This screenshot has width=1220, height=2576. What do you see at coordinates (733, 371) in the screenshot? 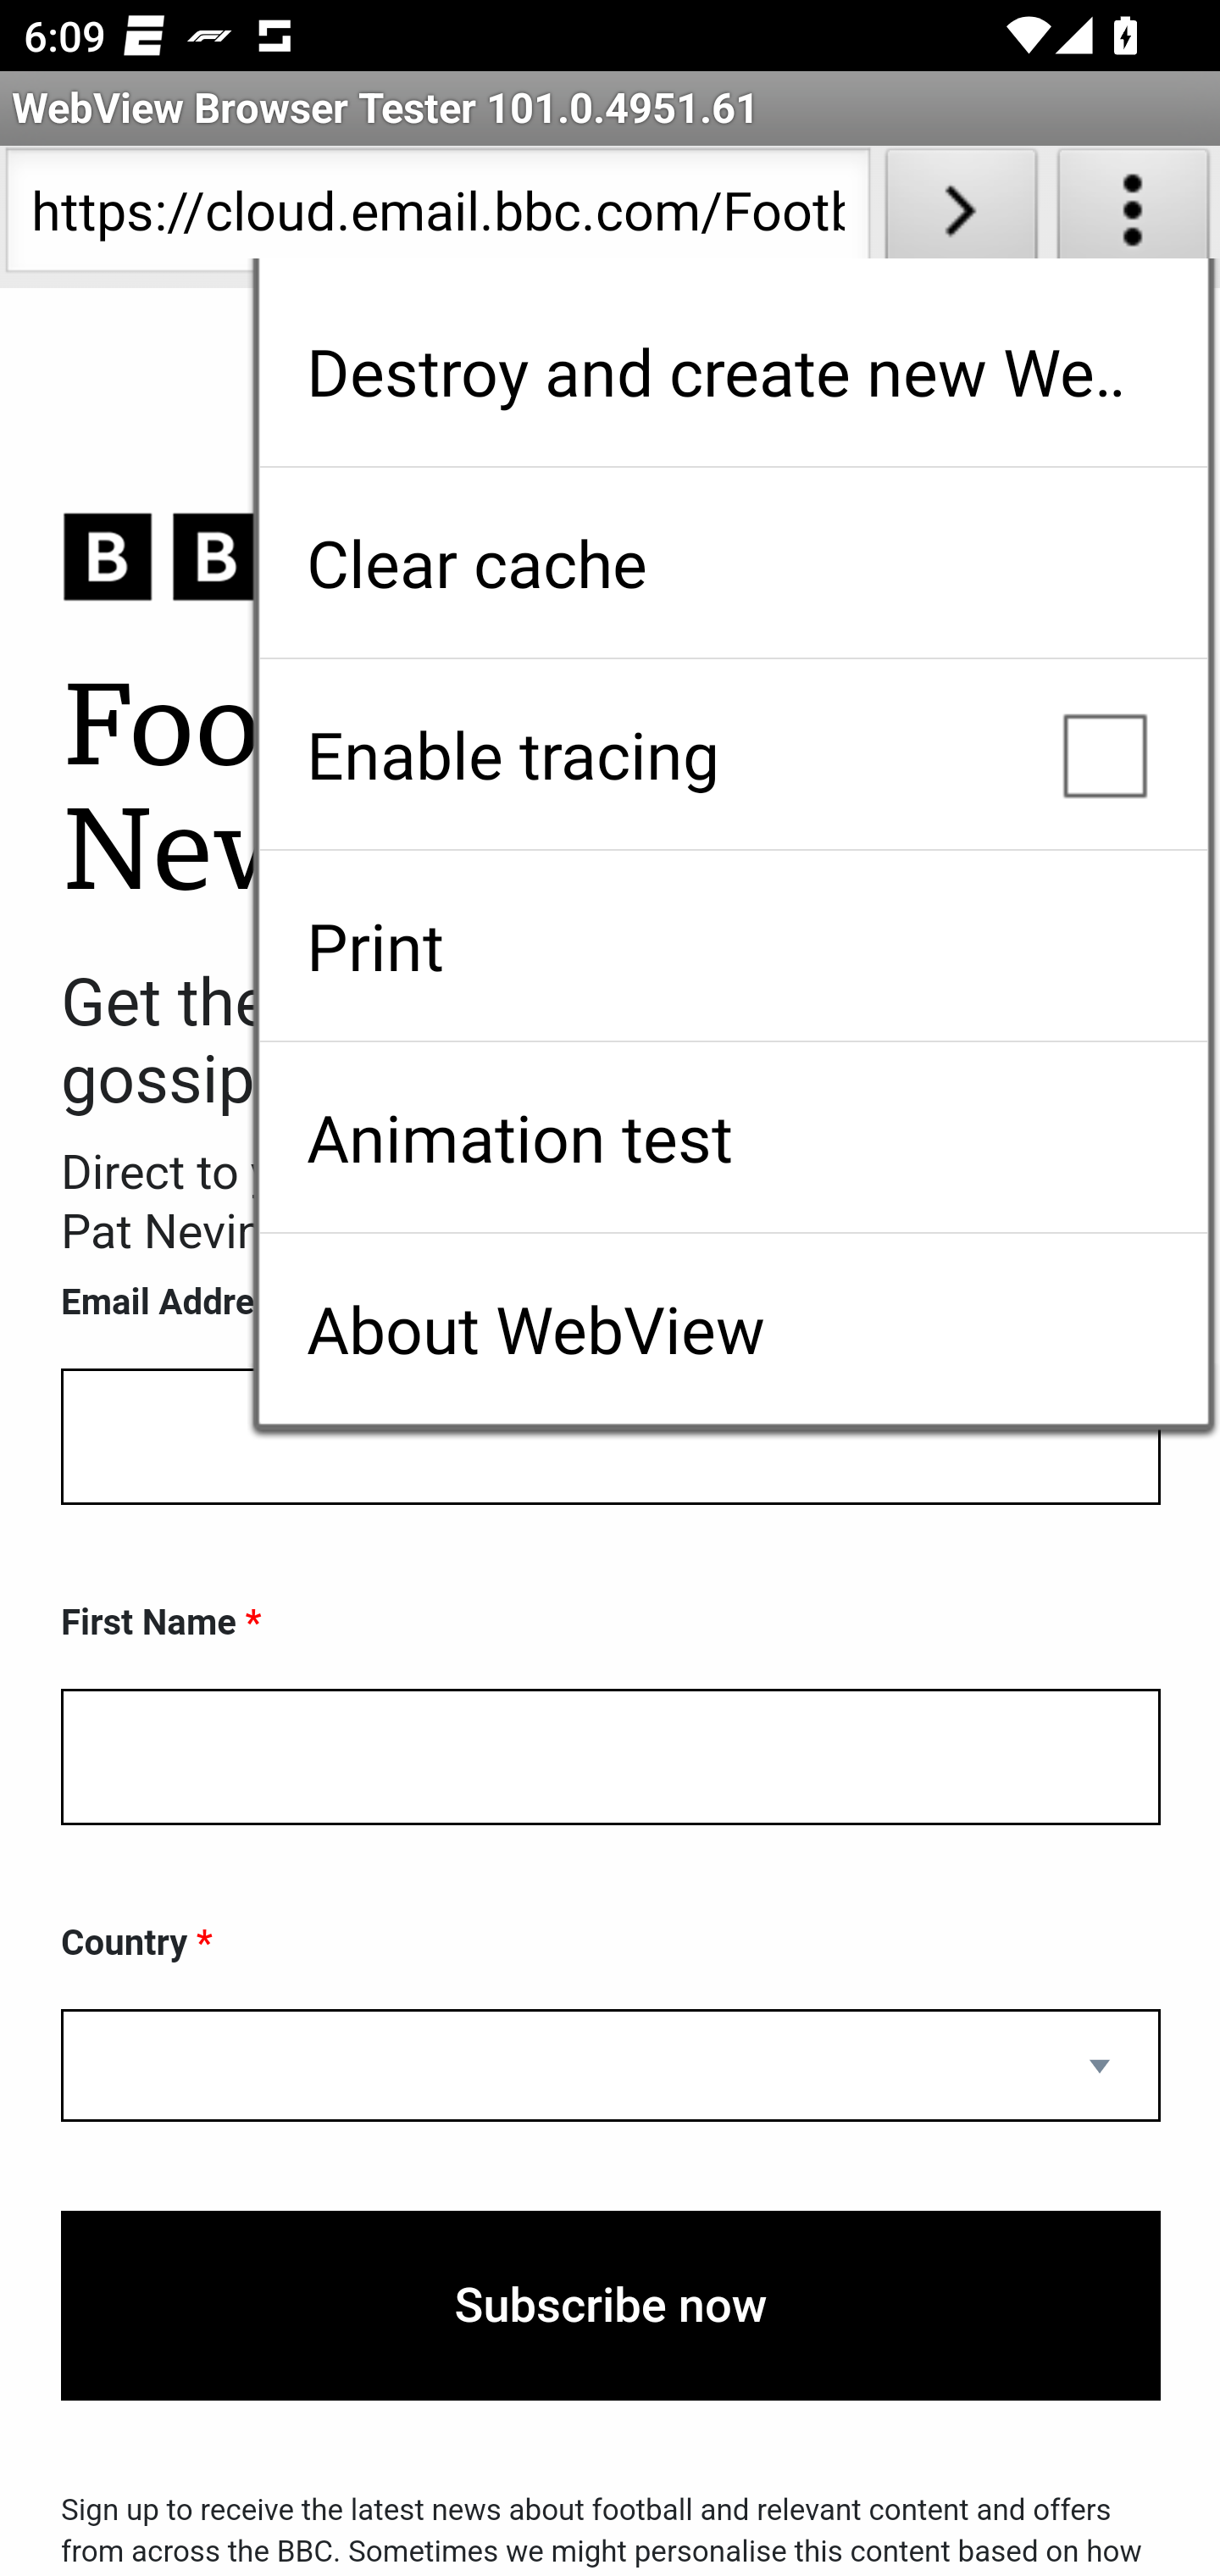
I see `Destroy and create new WebView` at bounding box center [733, 371].